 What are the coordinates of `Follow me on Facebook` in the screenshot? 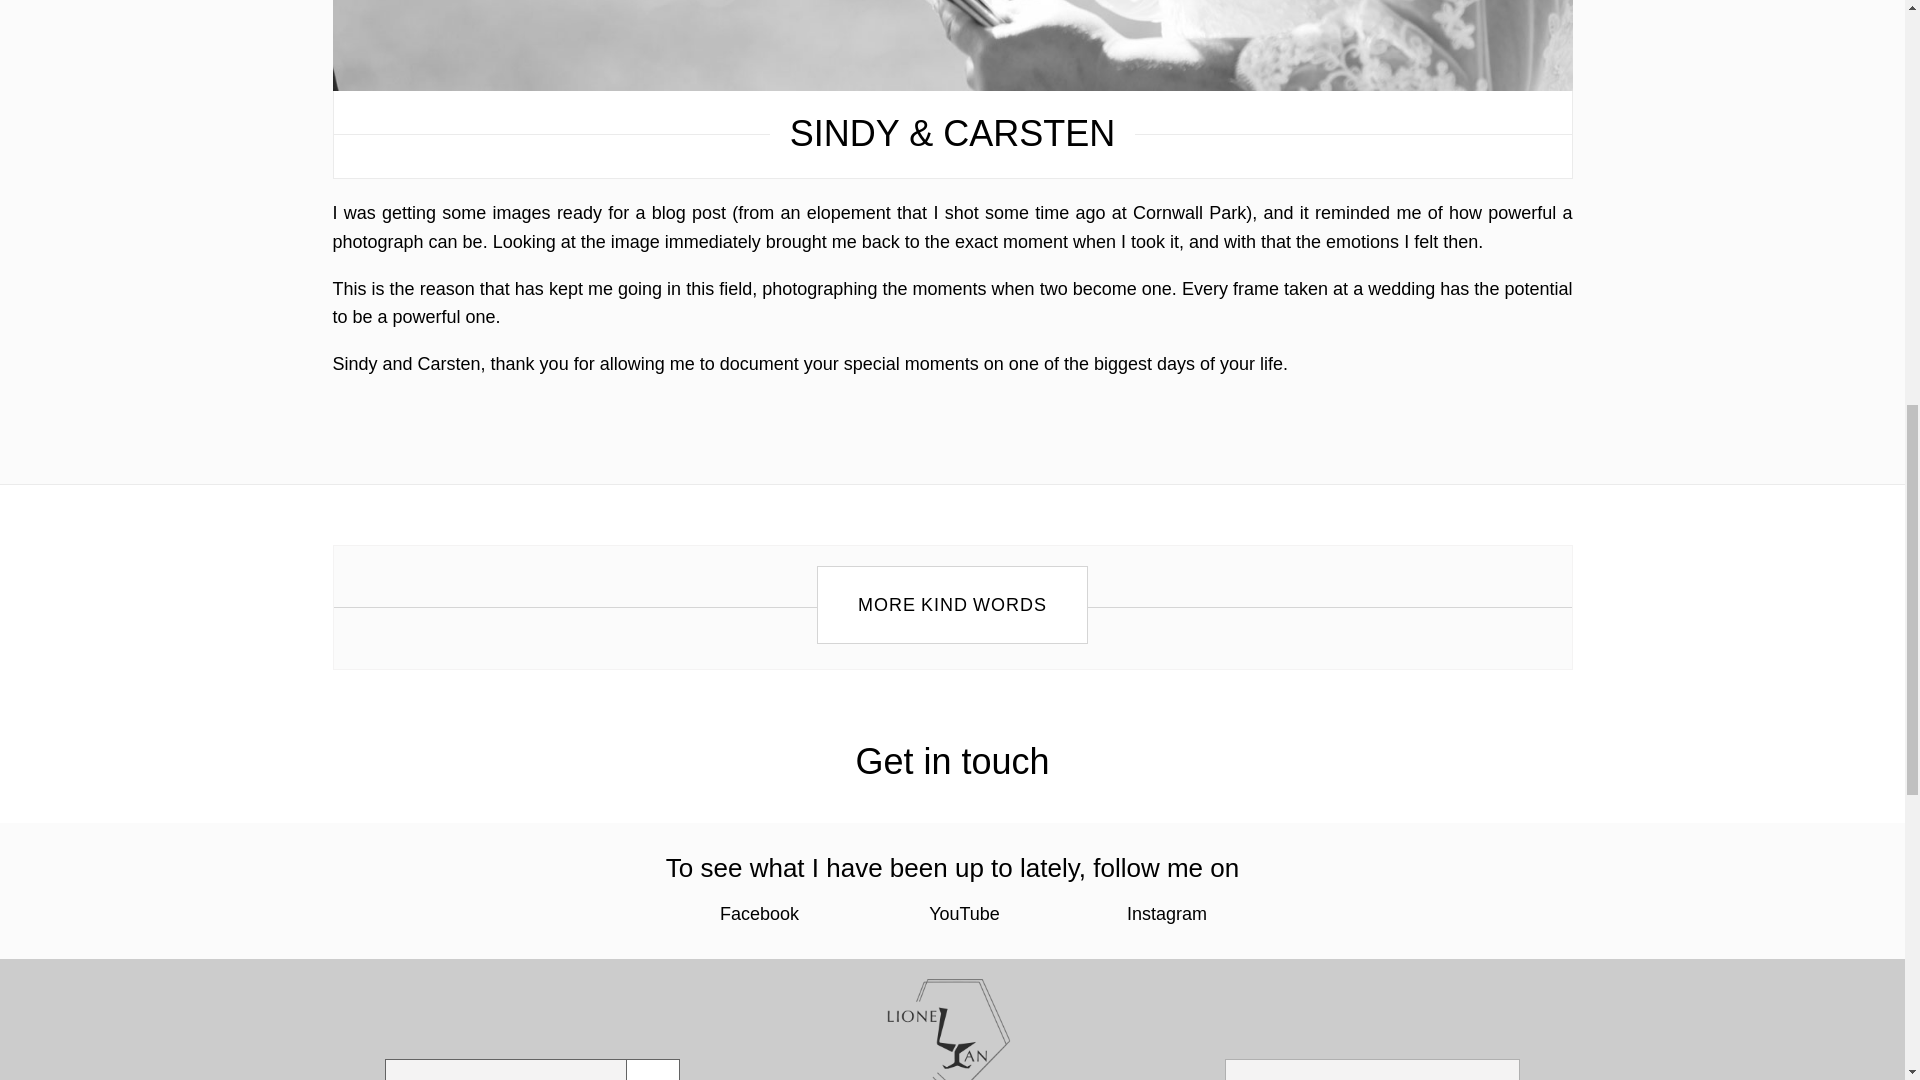 It's located at (748, 914).